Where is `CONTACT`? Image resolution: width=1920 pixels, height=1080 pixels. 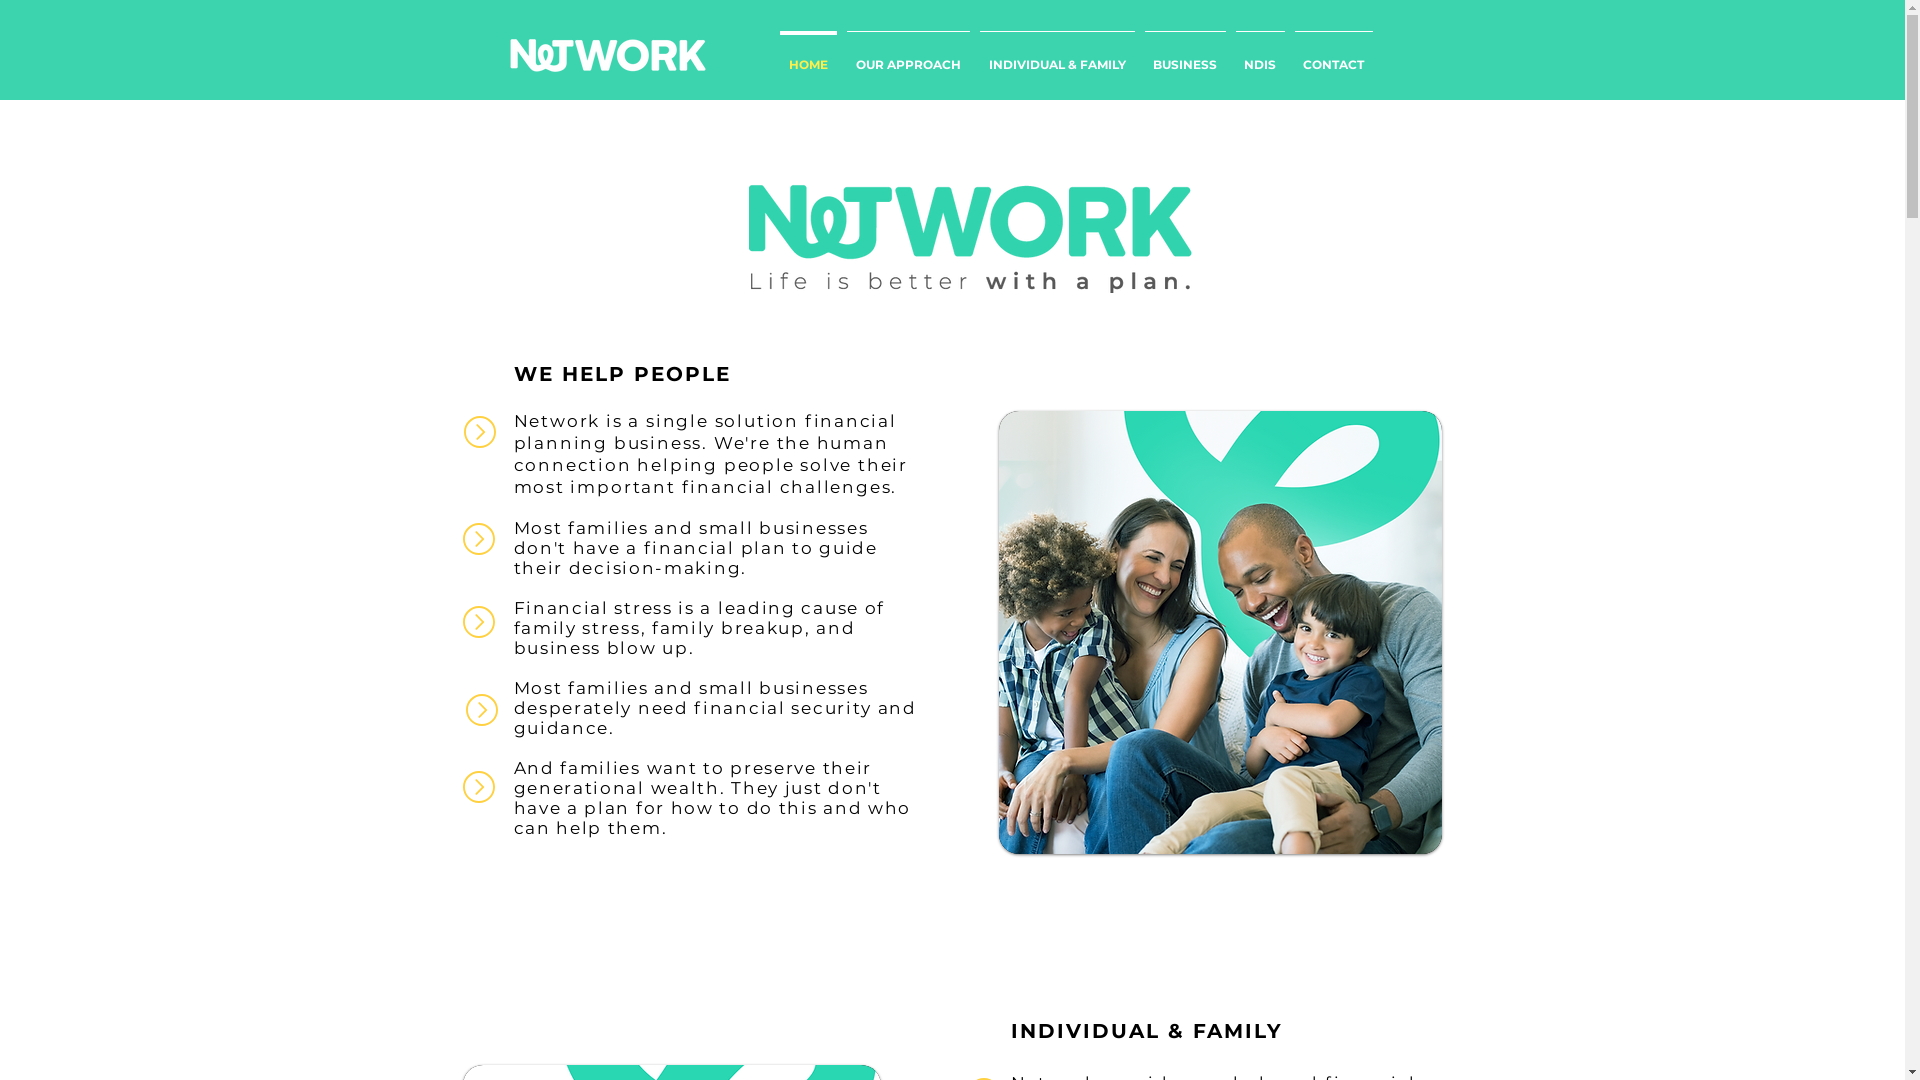
CONTACT is located at coordinates (1334, 56).